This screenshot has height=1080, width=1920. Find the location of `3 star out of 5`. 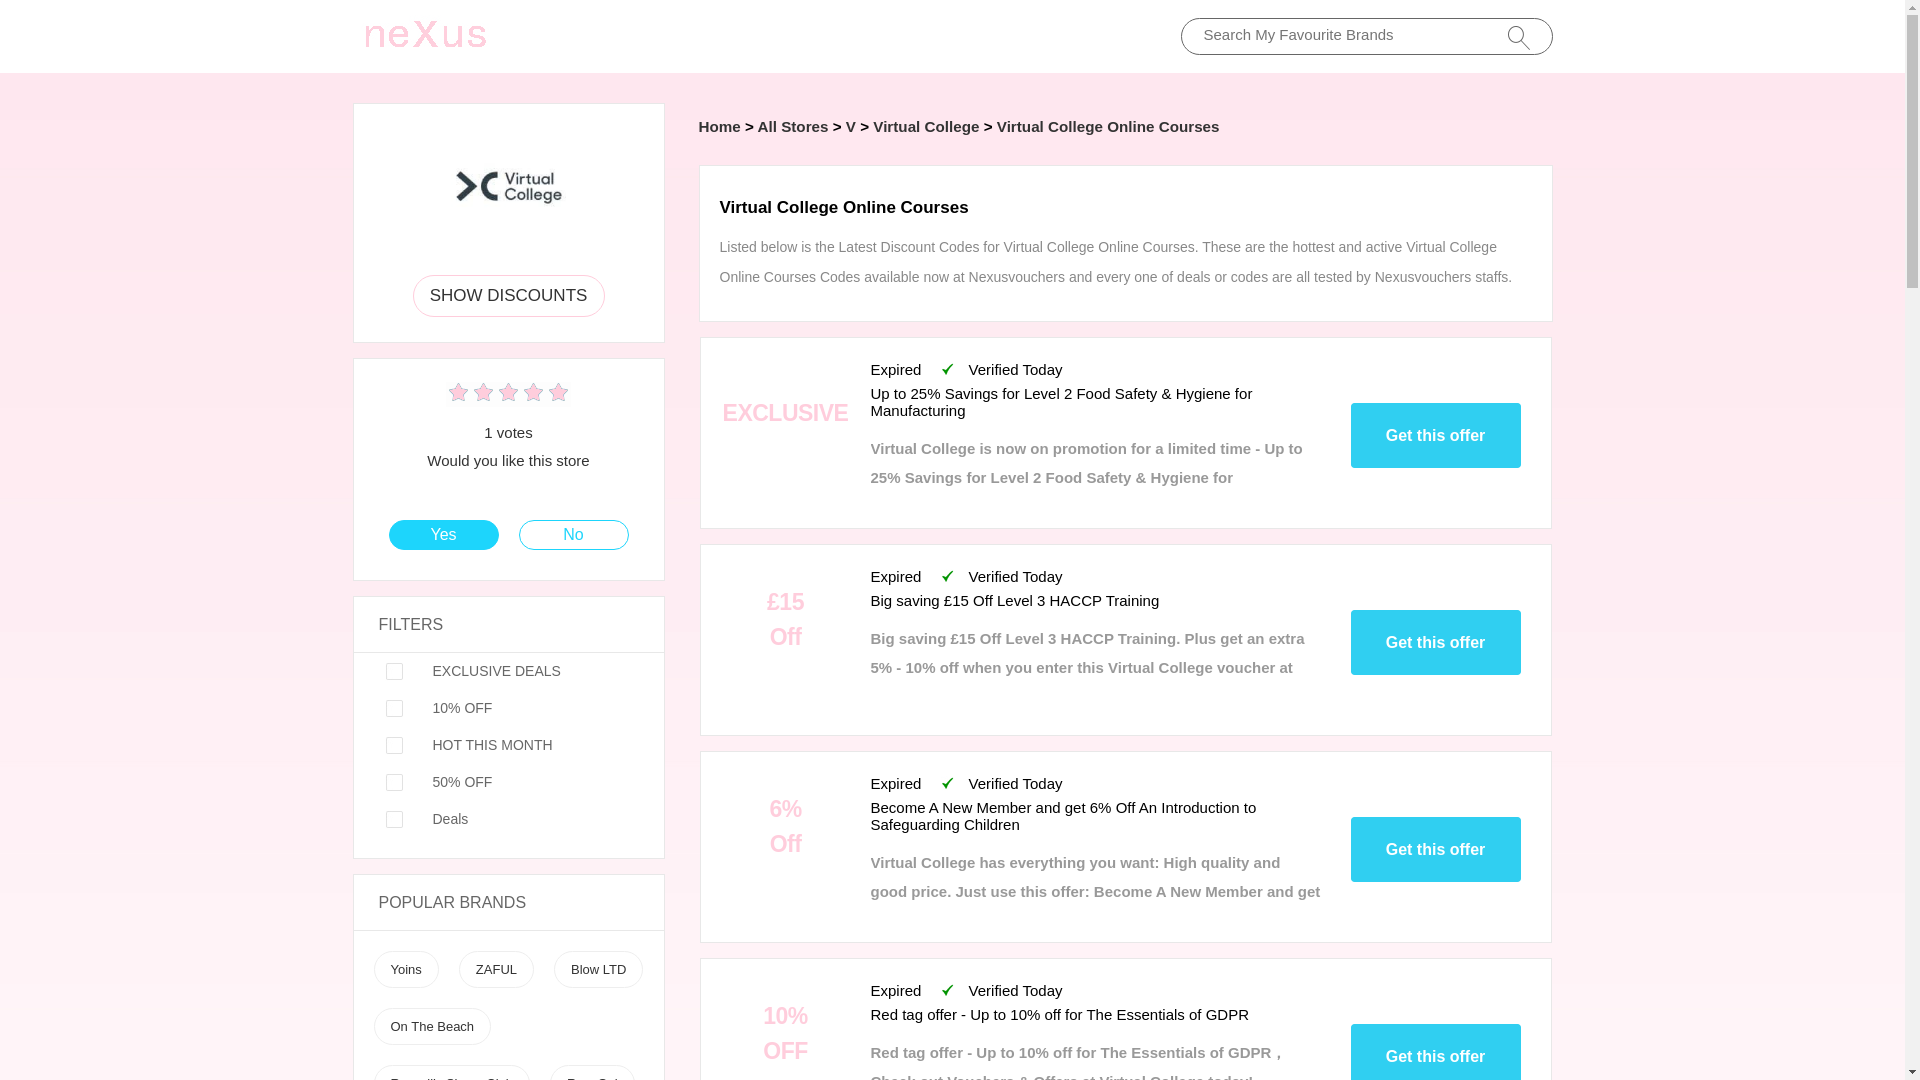

3 star out of 5 is located at coordinates (482, 394).